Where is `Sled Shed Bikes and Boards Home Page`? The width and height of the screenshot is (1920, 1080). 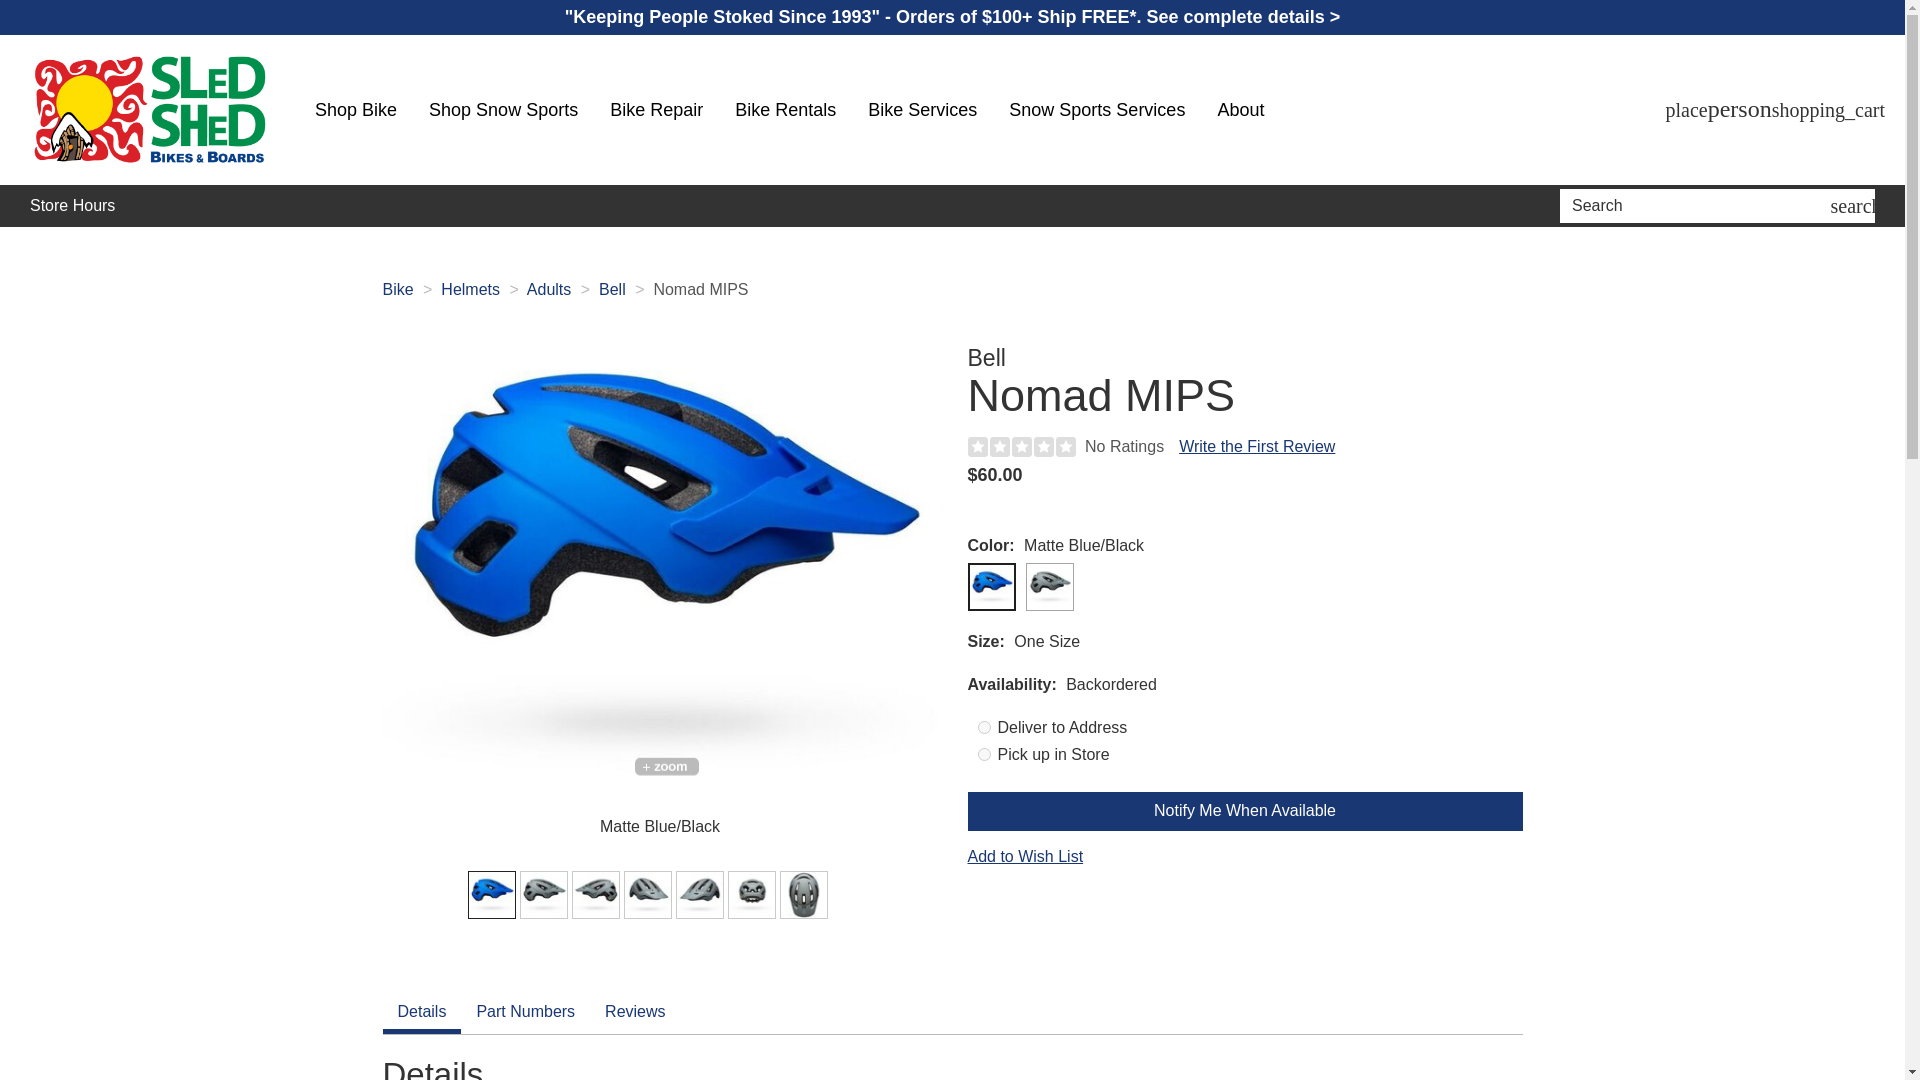
Sled Shed Bikes and Boards Home Page is located at coordinates (150, 109).